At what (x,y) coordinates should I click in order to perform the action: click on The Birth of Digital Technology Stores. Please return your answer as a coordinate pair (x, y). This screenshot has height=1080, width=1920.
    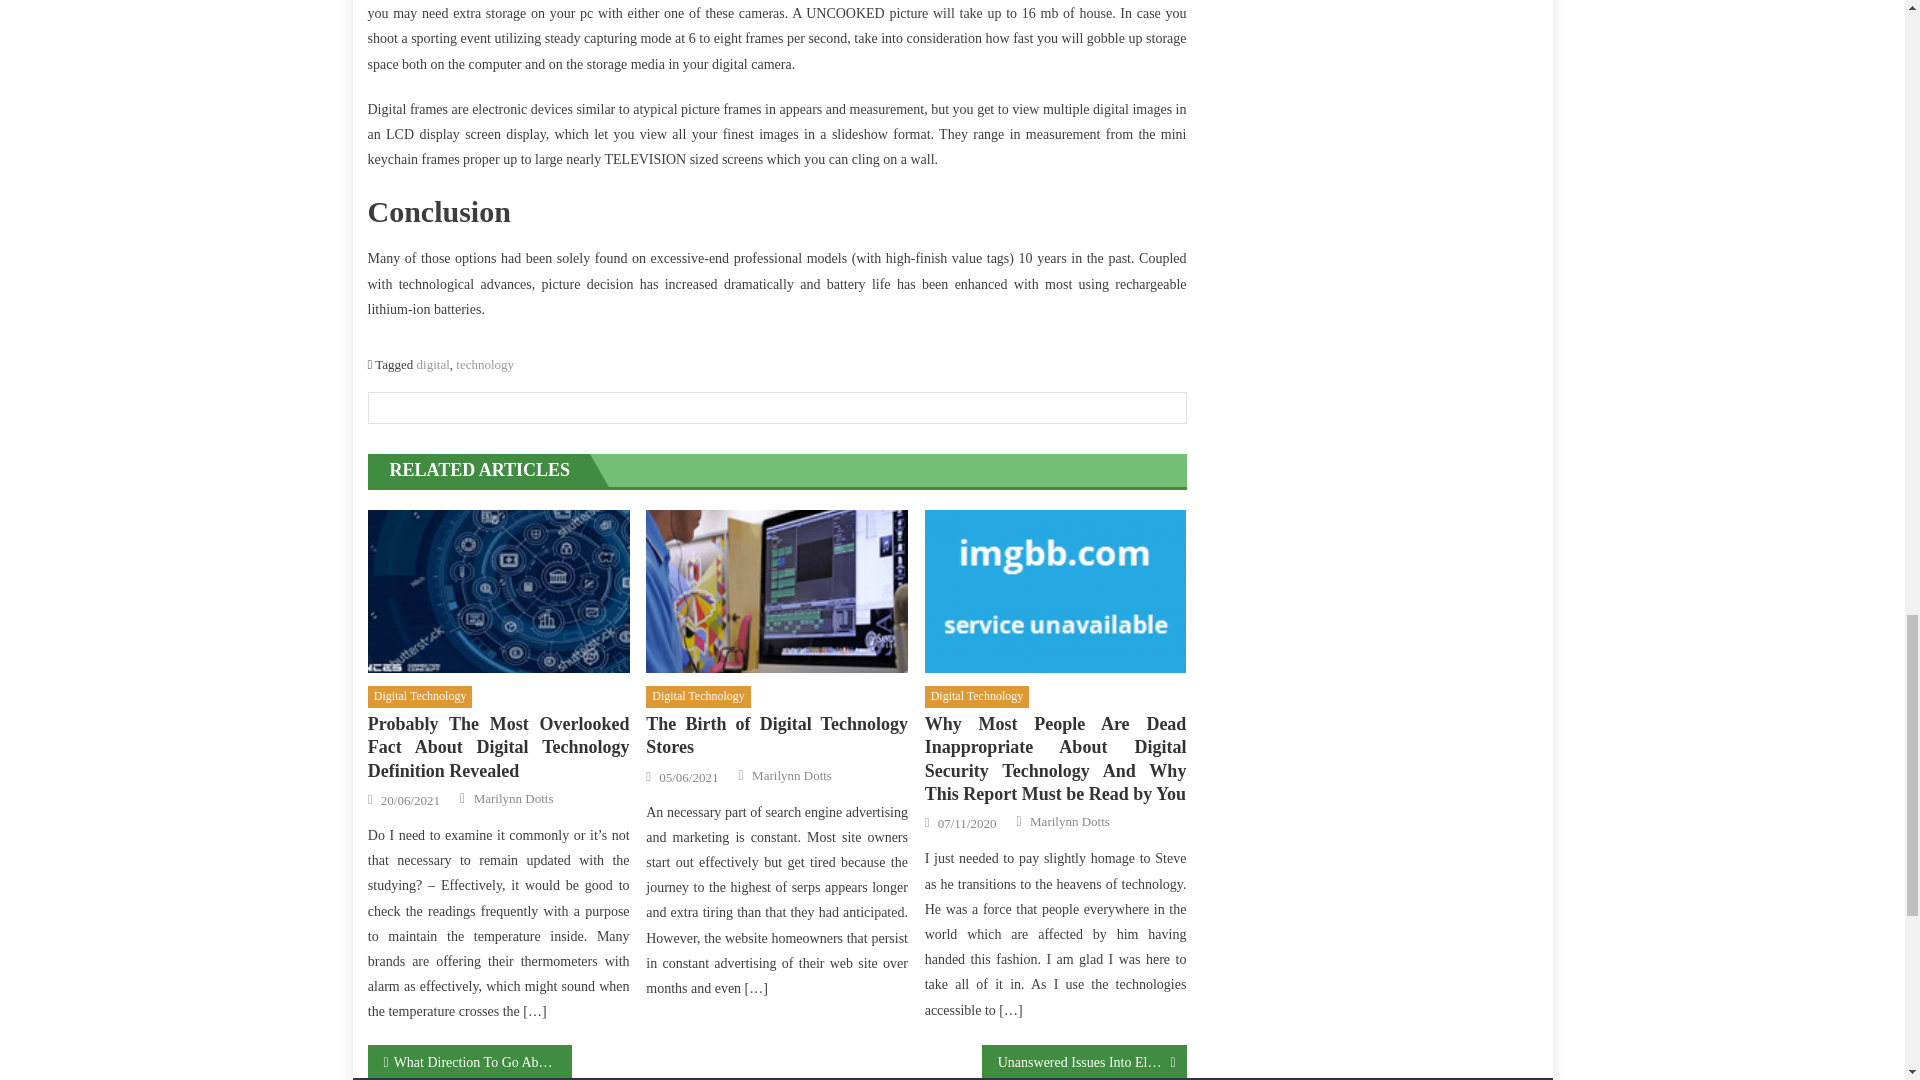
    Looking at the image, I should click on (776, 736).